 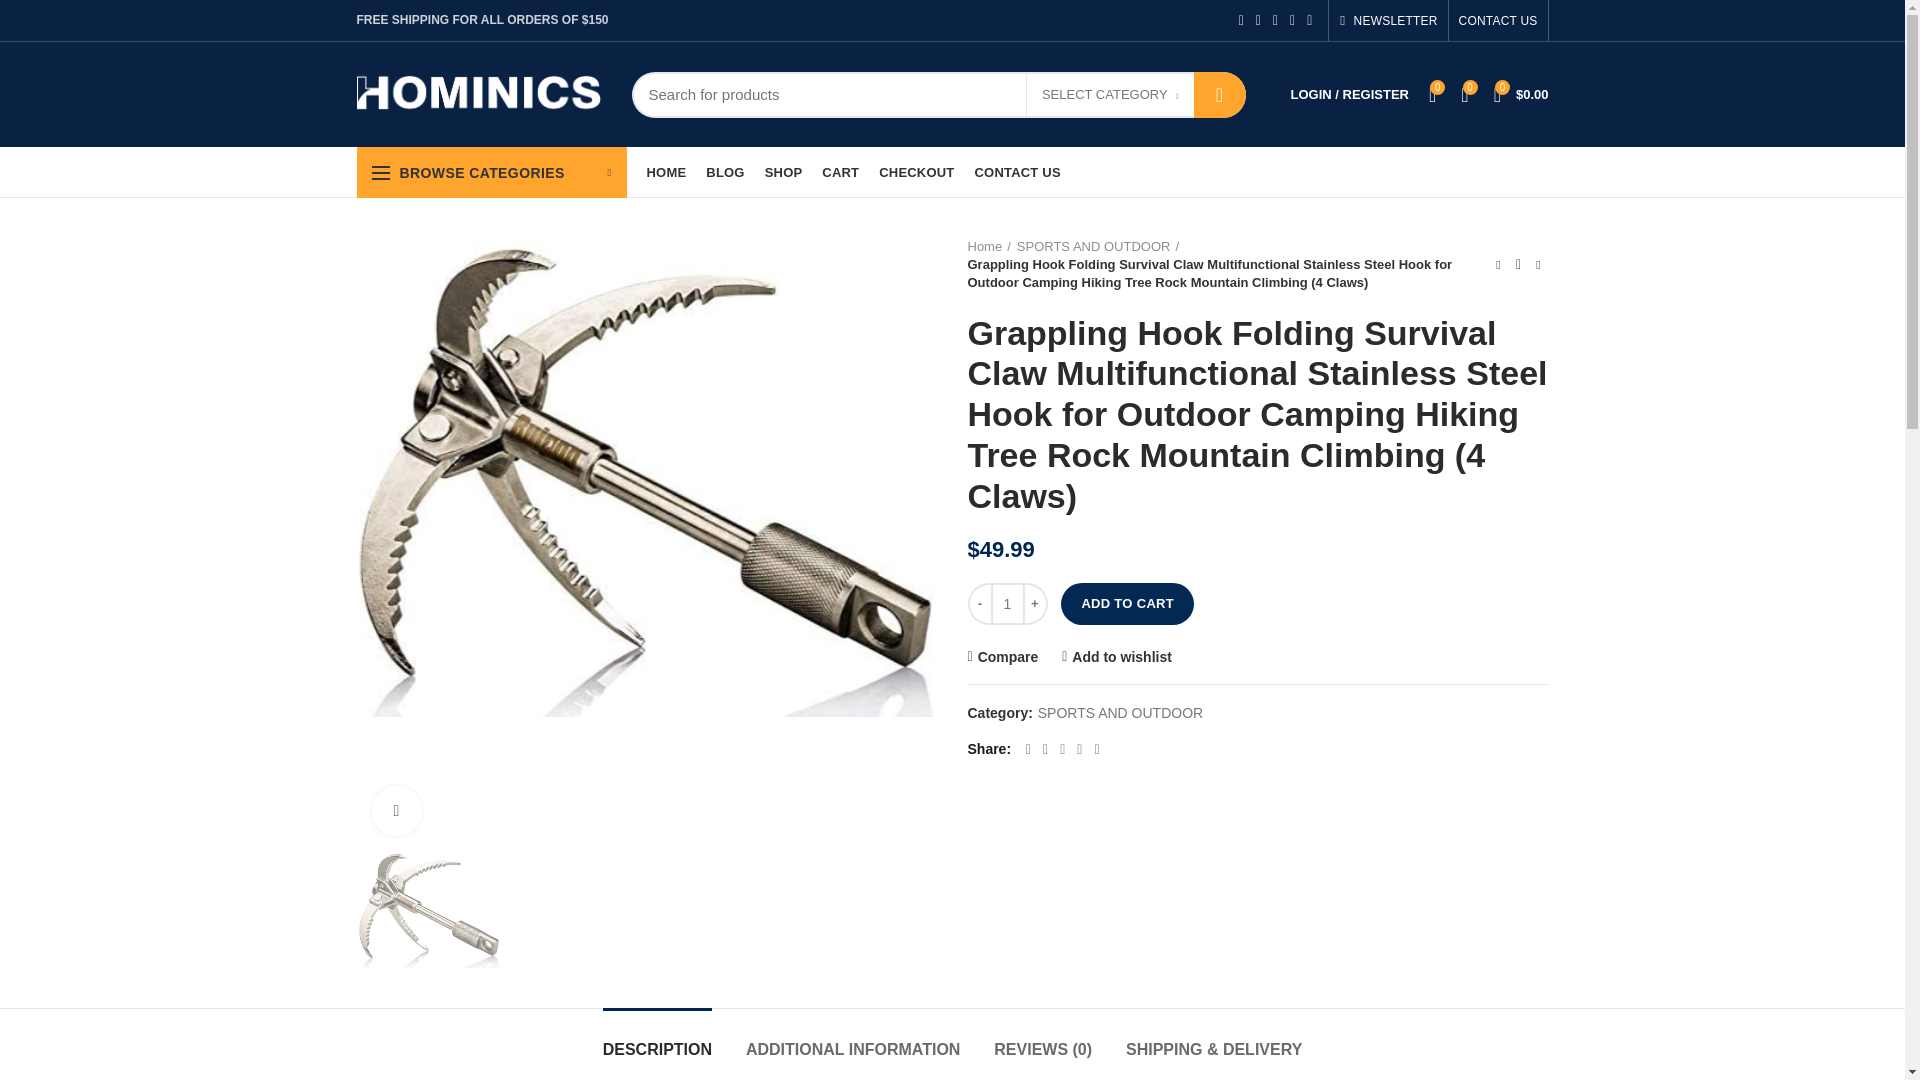 What do you see at coordinates (1220, 94) in the screenshot?
I see `SEARCH` at bounding box center [1220, 94].